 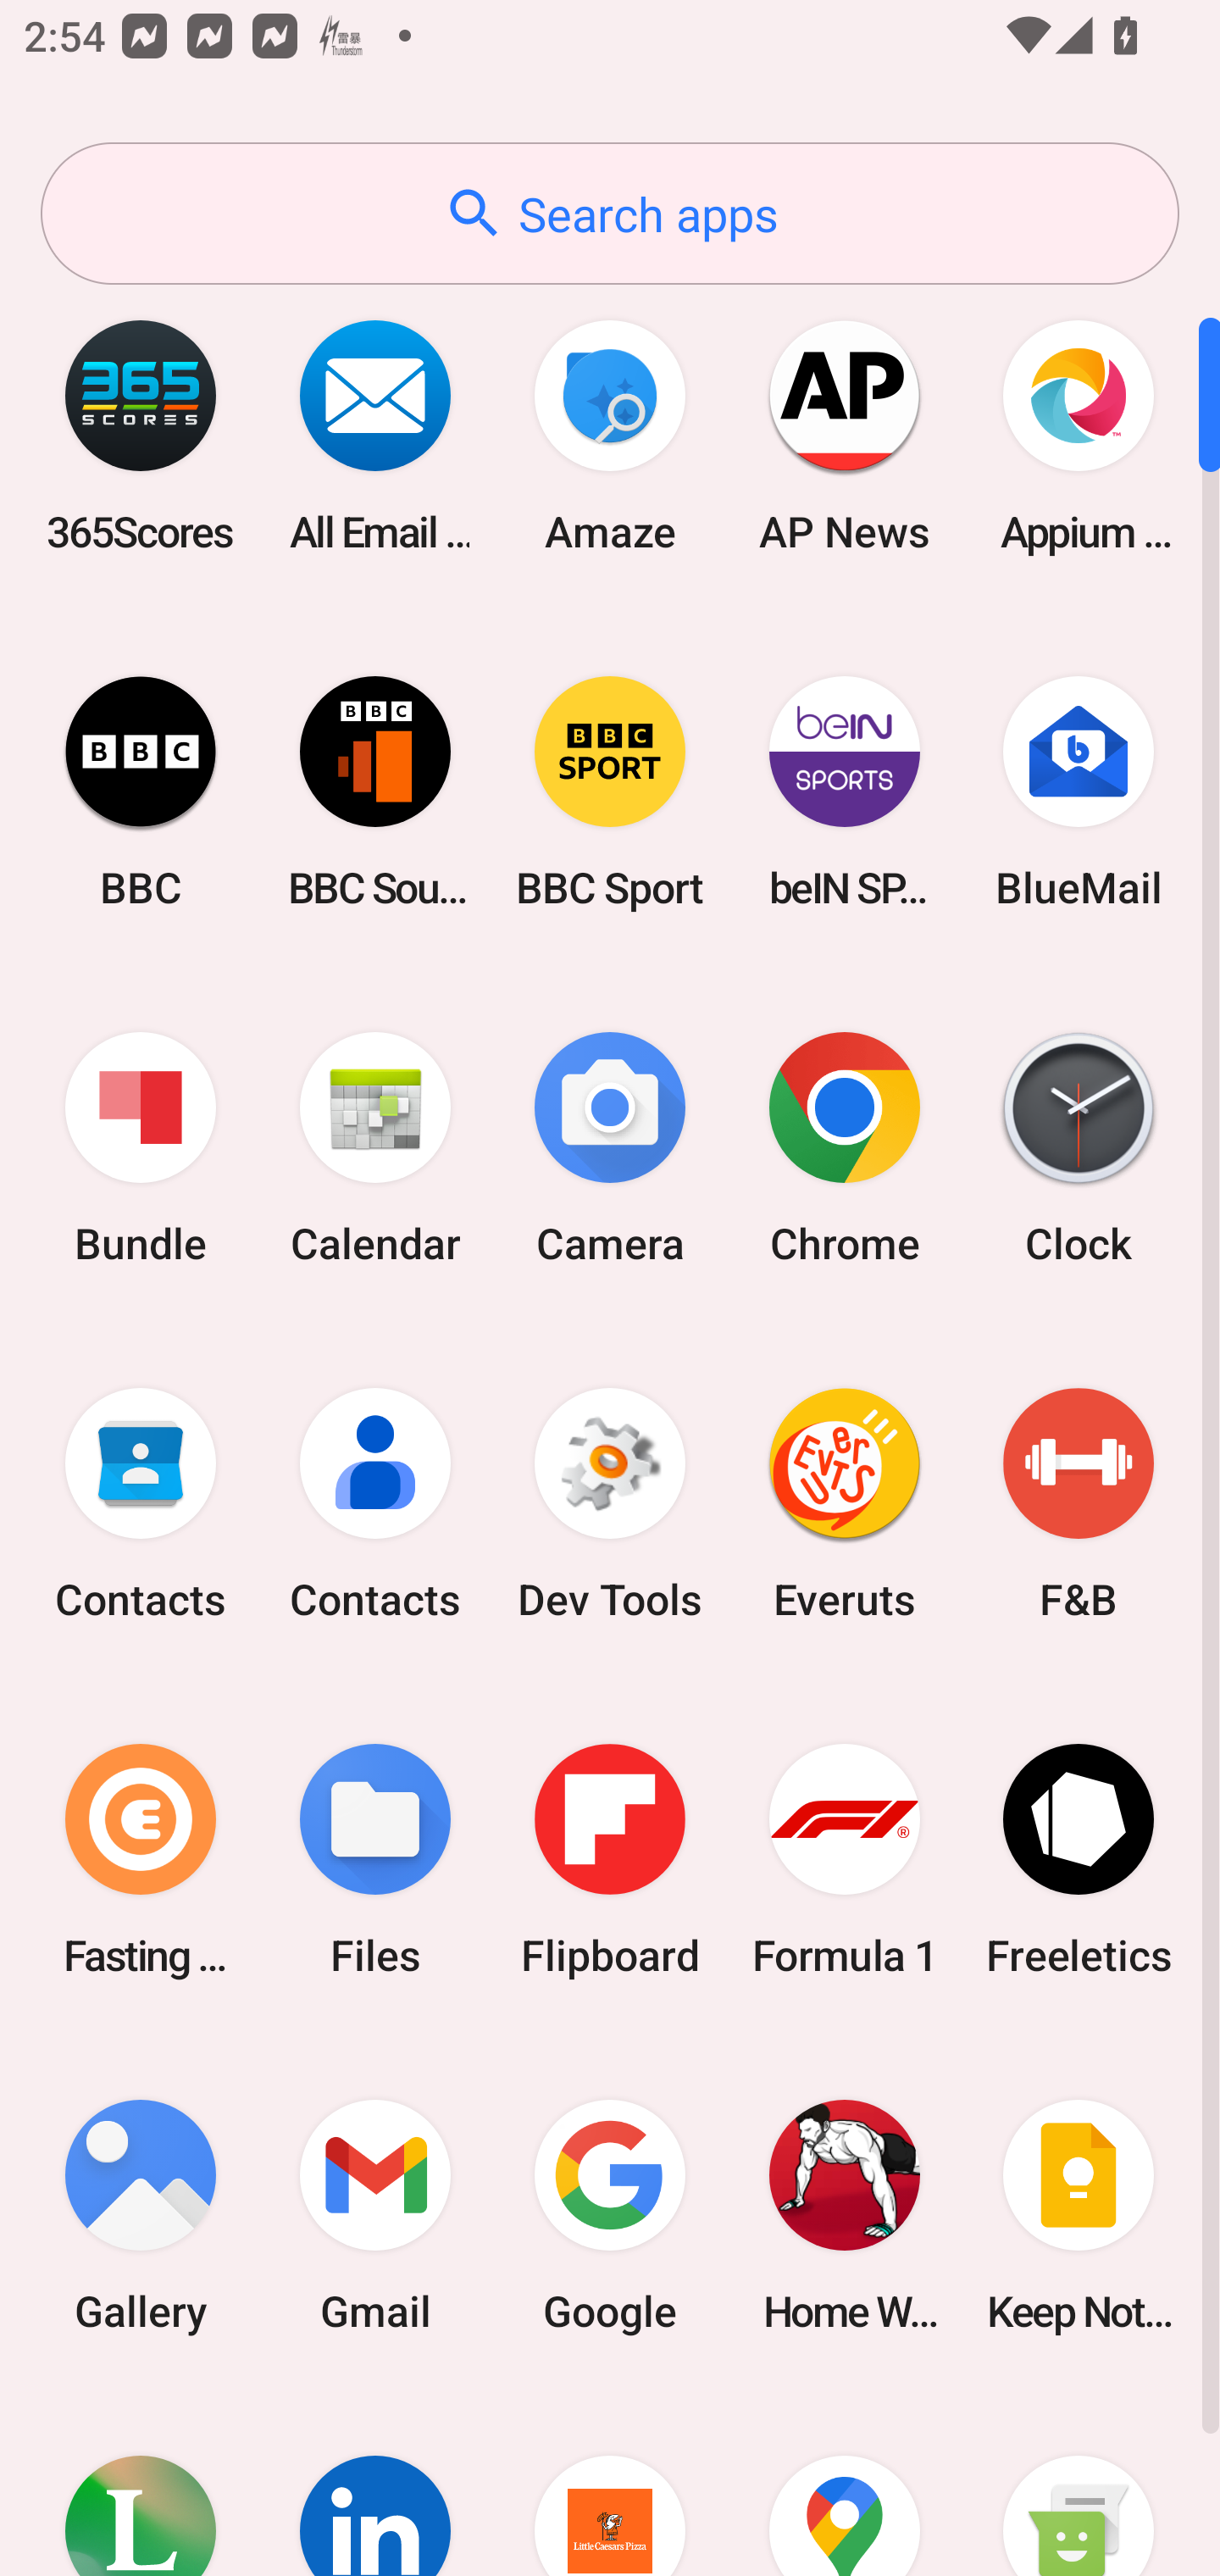 What do you see at coordinates (844, 1504) in the screenshot?
I see `Everuts` at bounding box center [844, 1504].